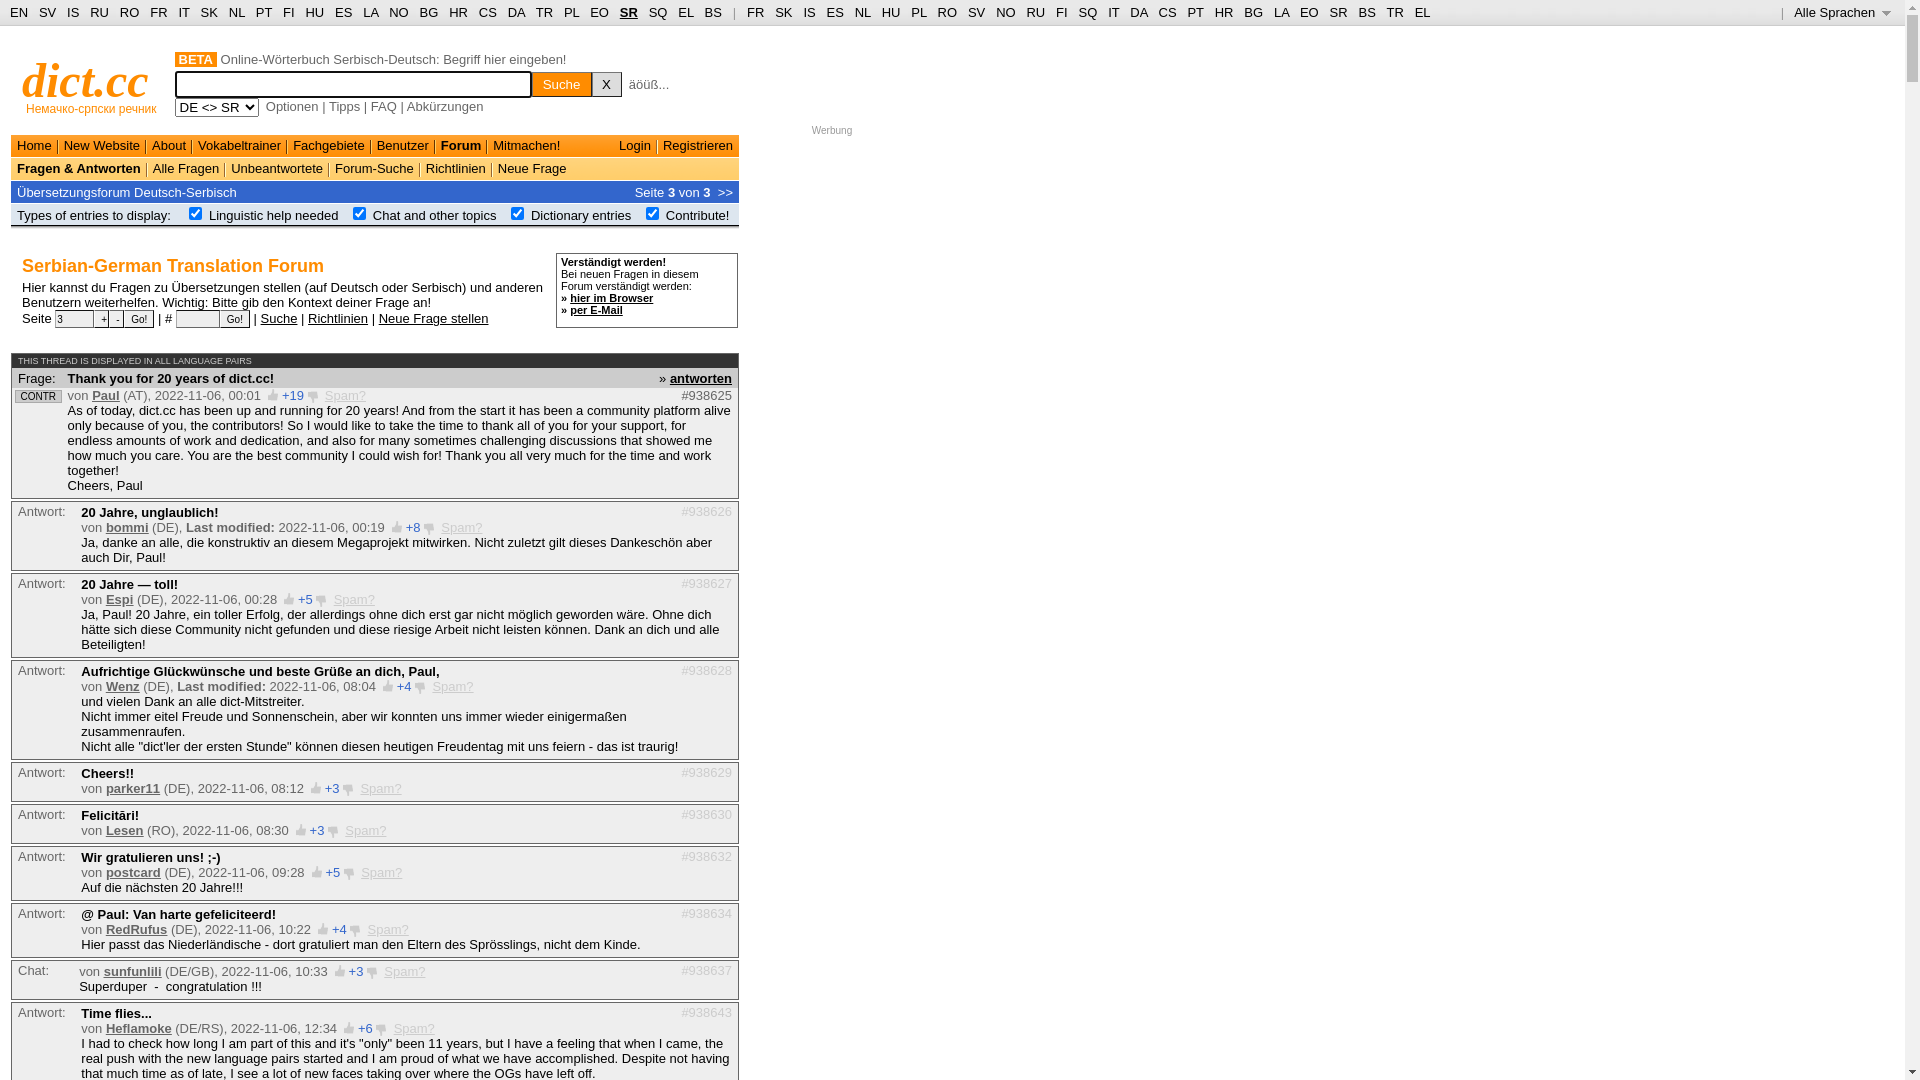 This screenshot has width=1920, height=1080. I want to click on RO, so click(948, 12).